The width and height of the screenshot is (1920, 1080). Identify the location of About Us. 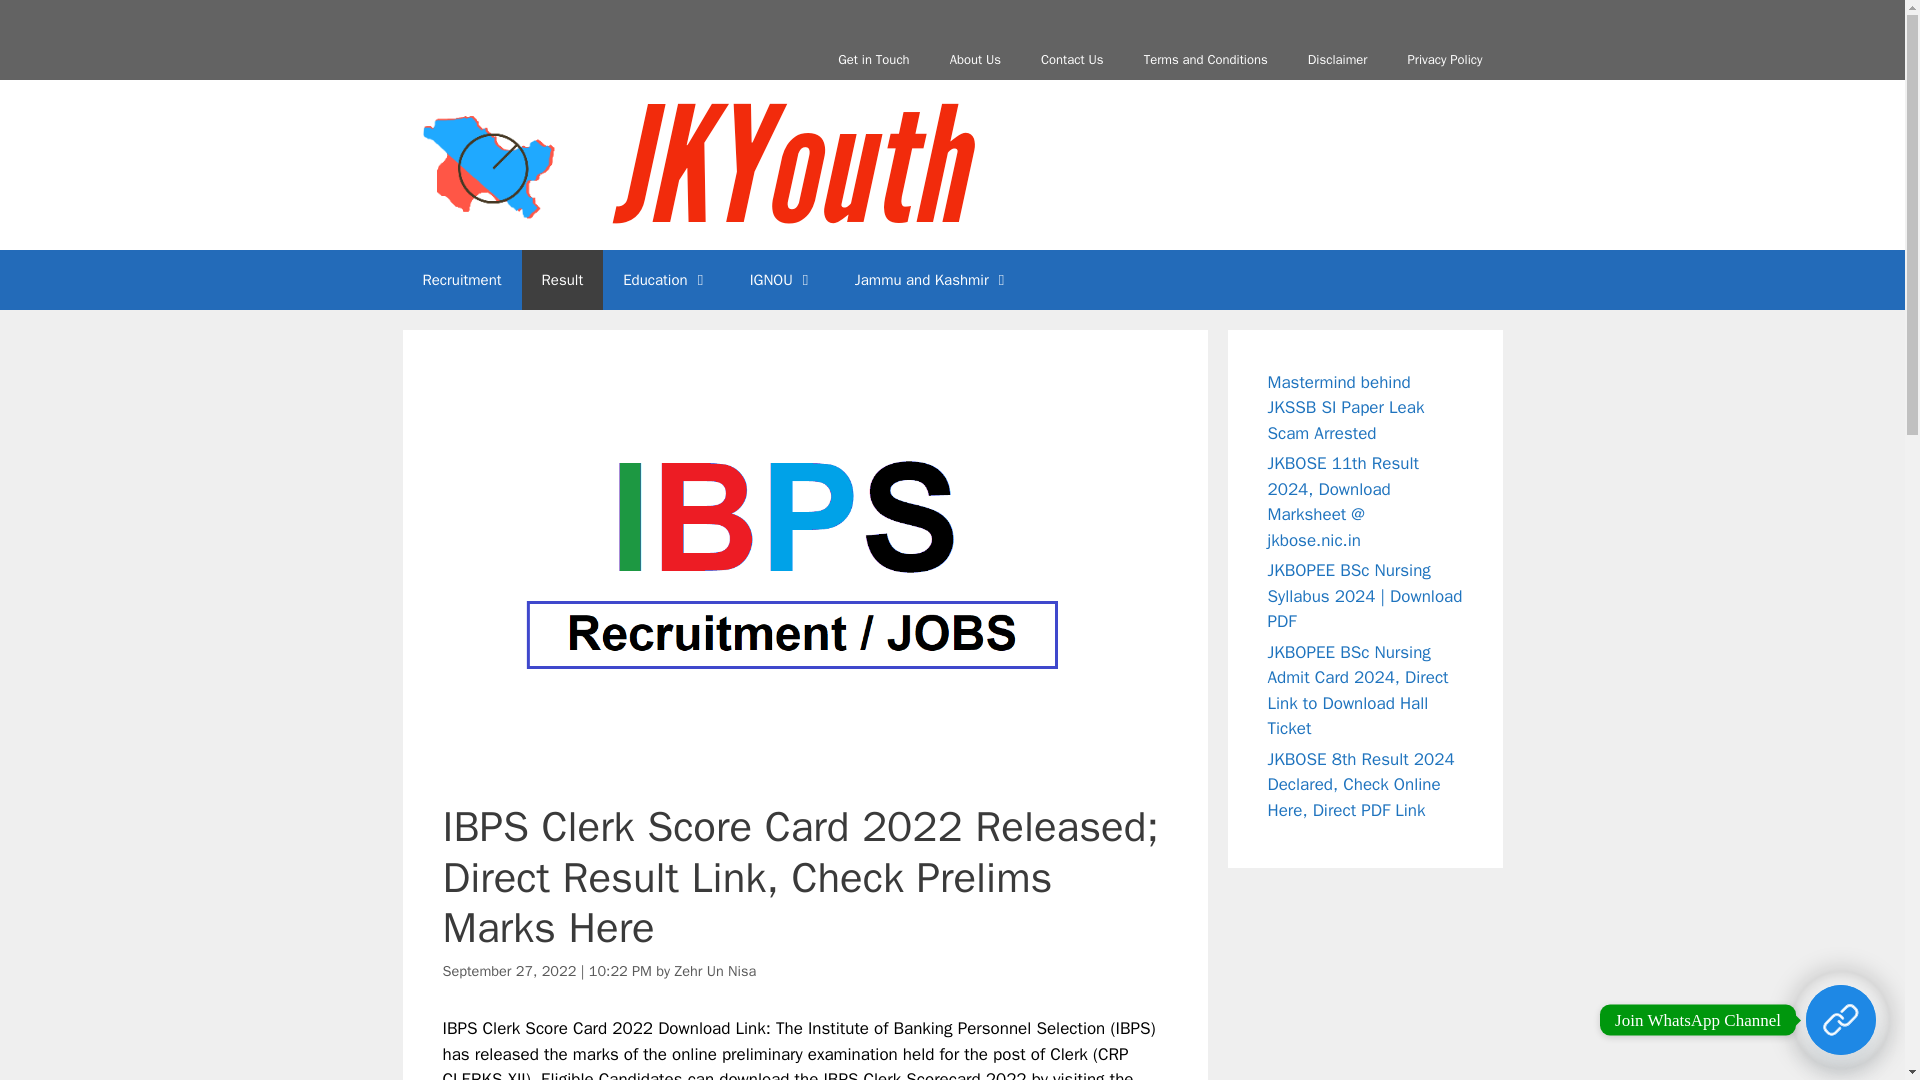
(975, 59).